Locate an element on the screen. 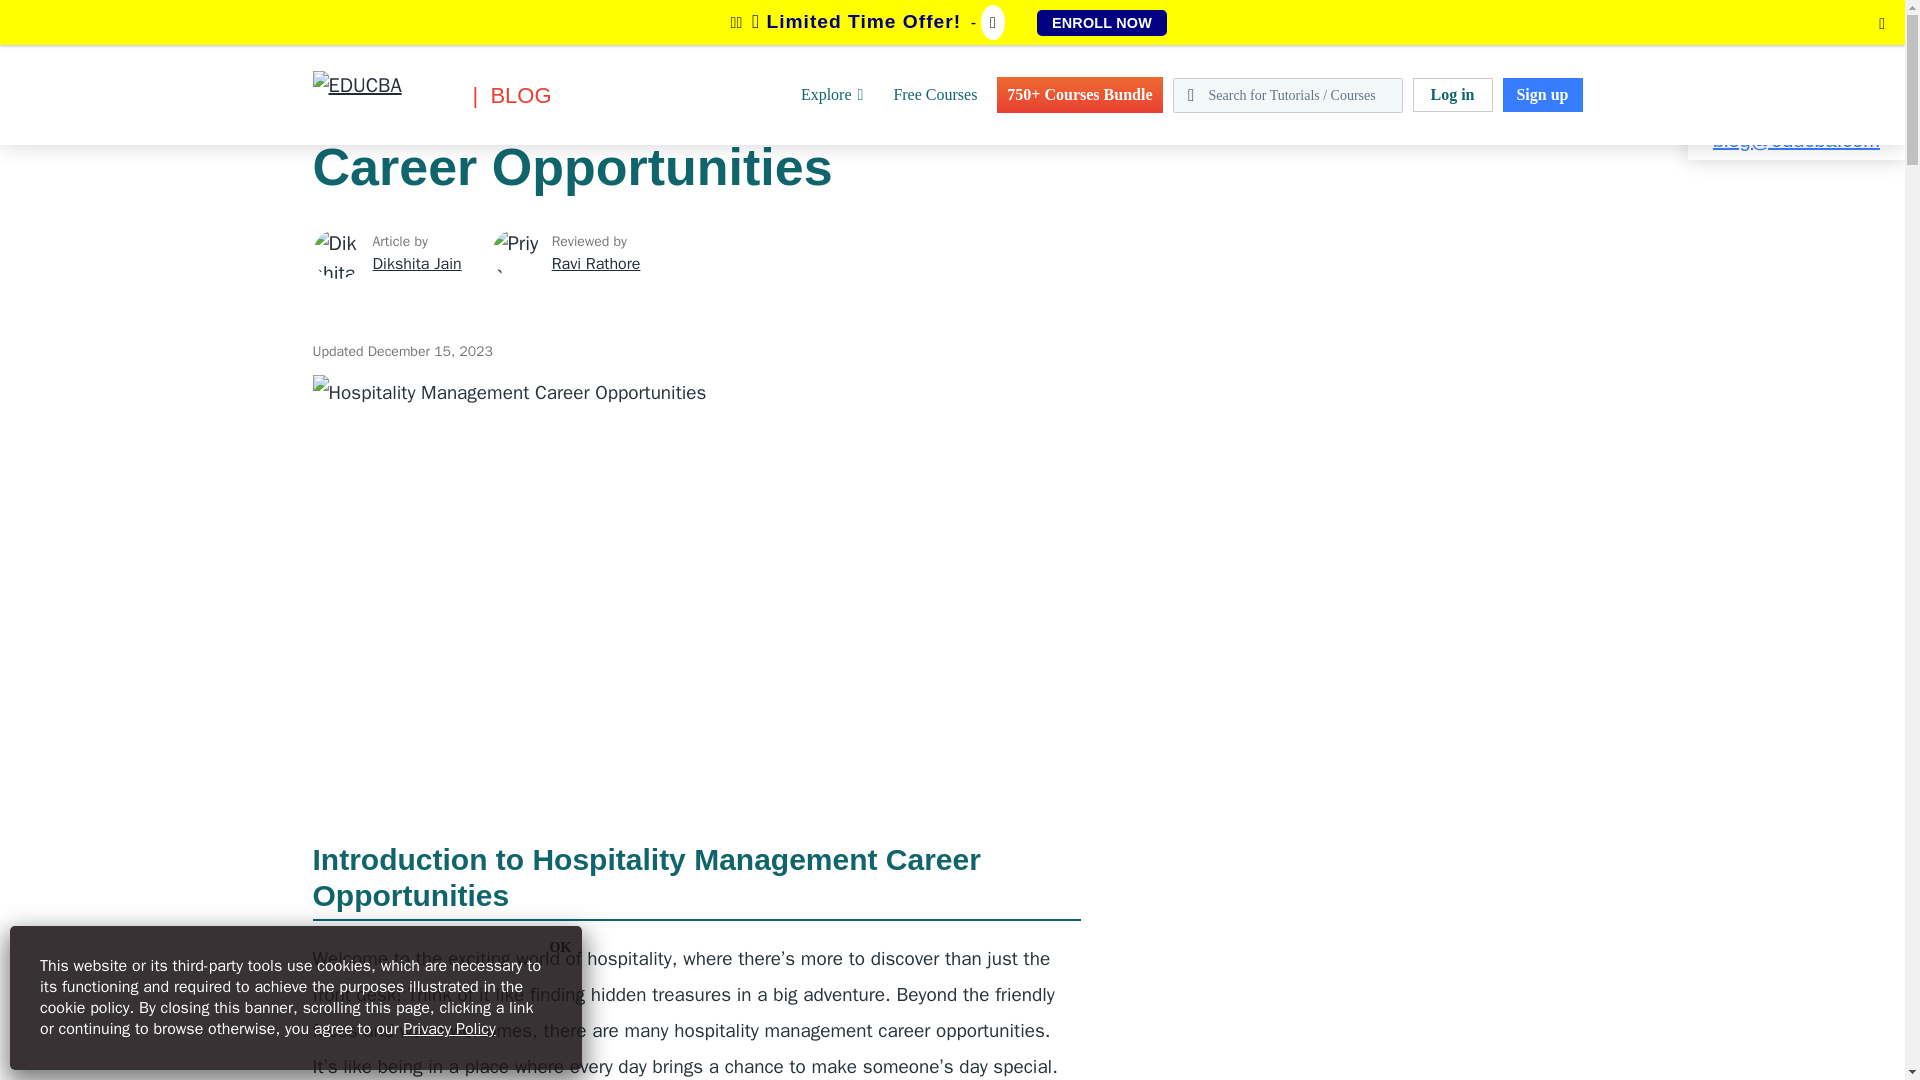  Sign up is located at coordinates (1542, 94).